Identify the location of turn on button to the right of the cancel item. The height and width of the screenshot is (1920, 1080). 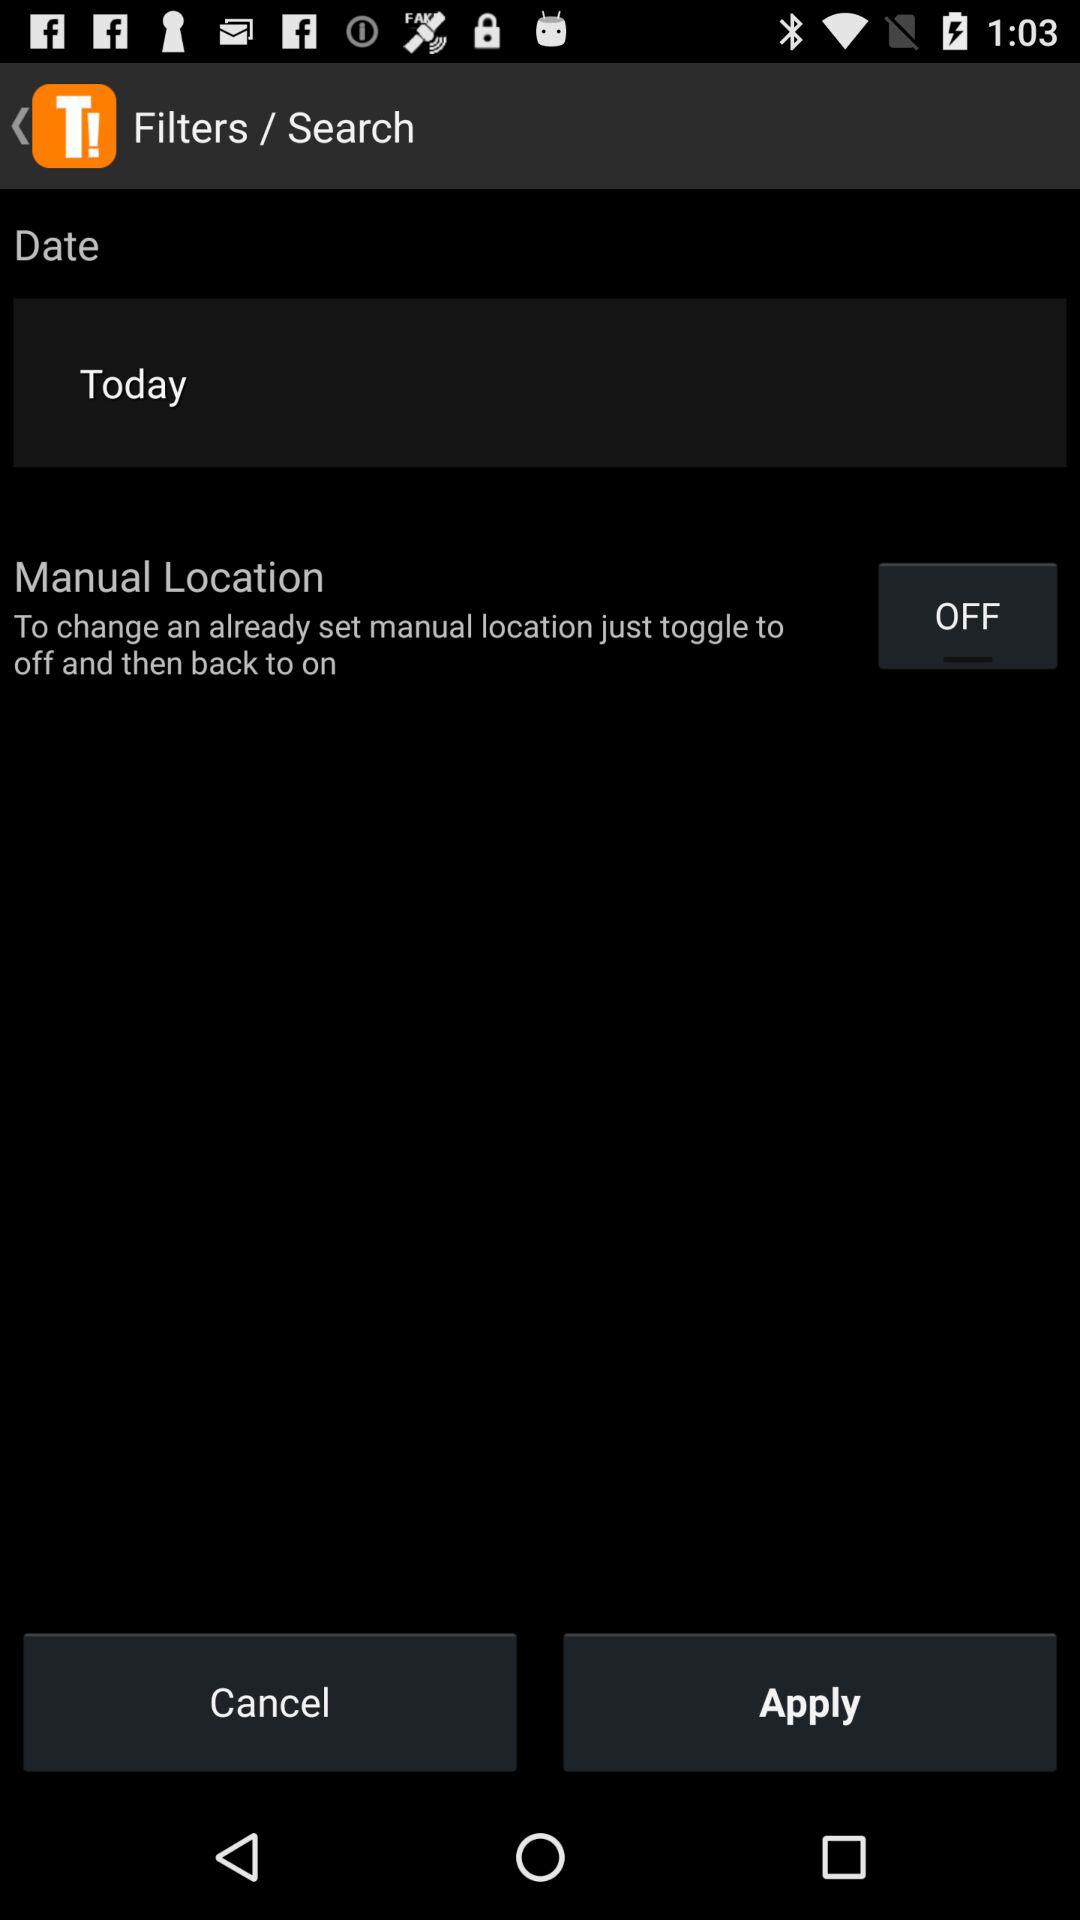
(810, 1701).